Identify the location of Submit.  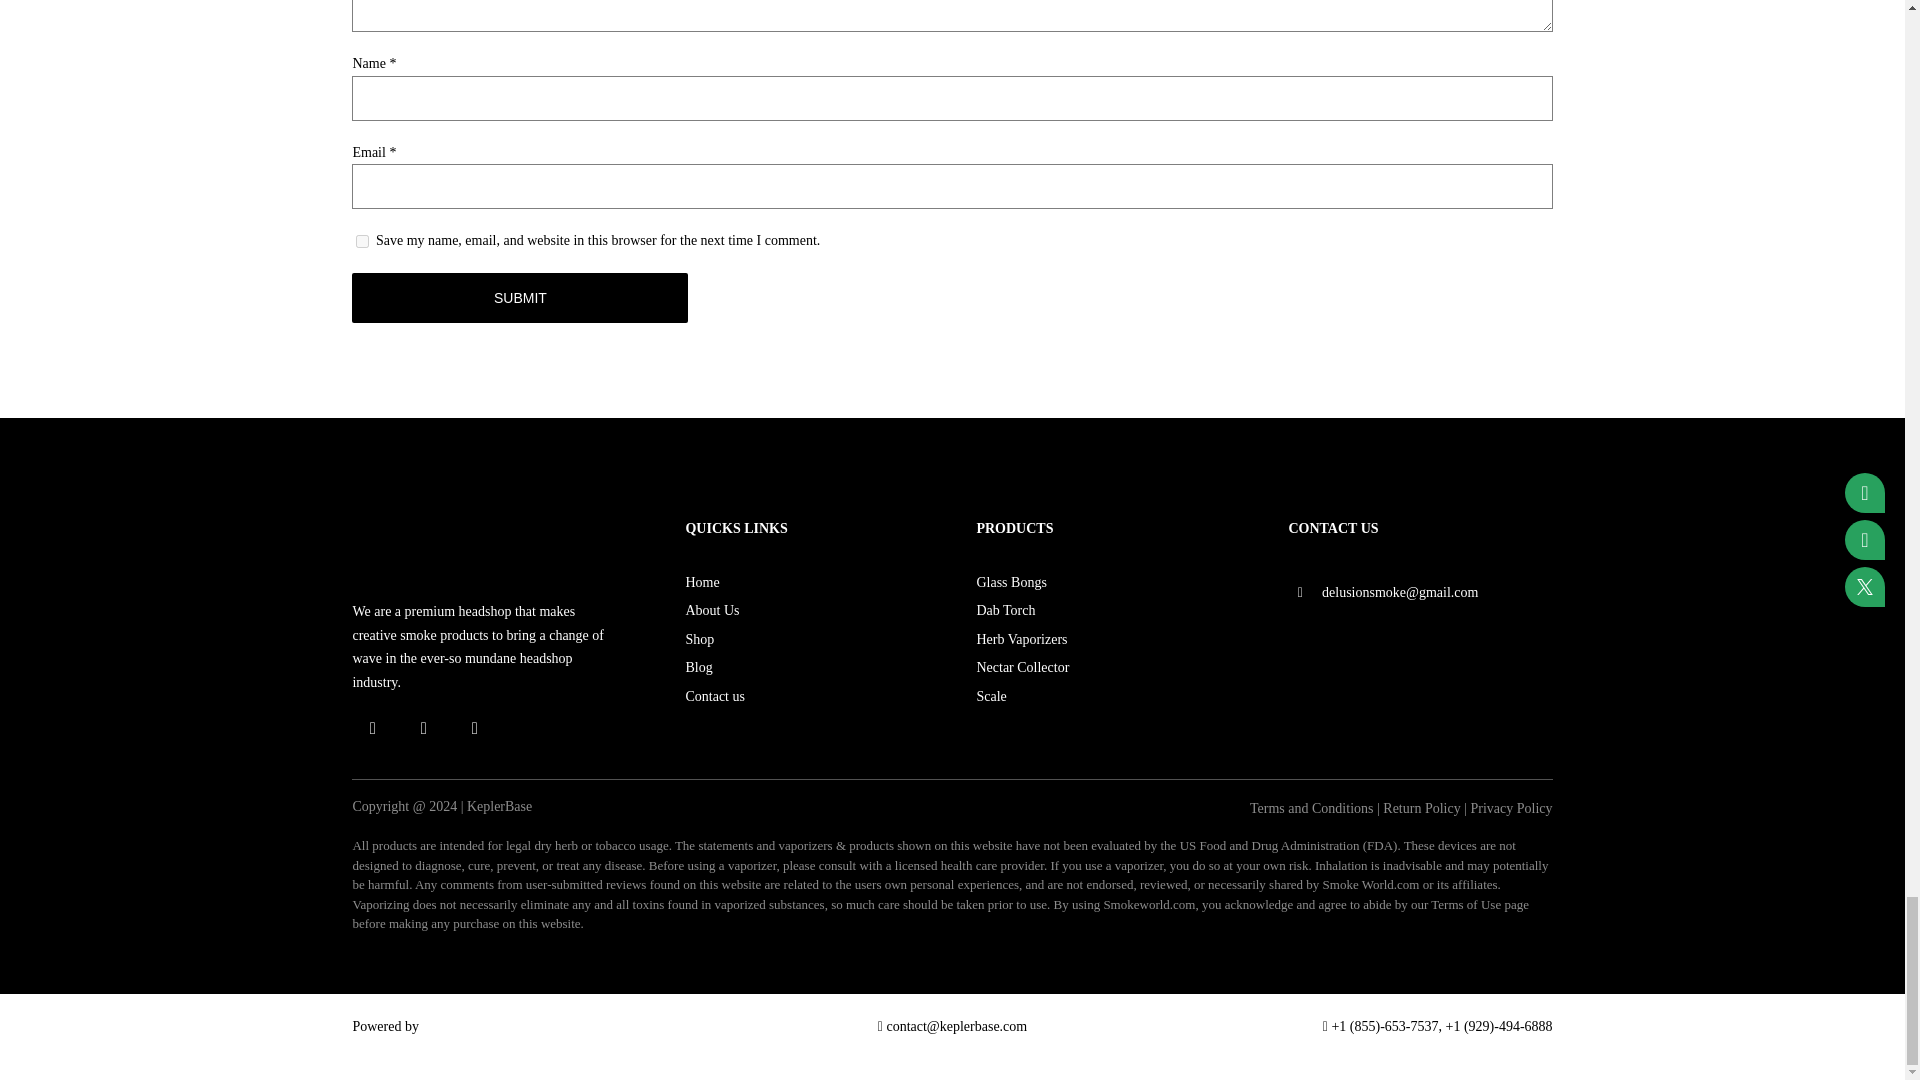
(519, 298).